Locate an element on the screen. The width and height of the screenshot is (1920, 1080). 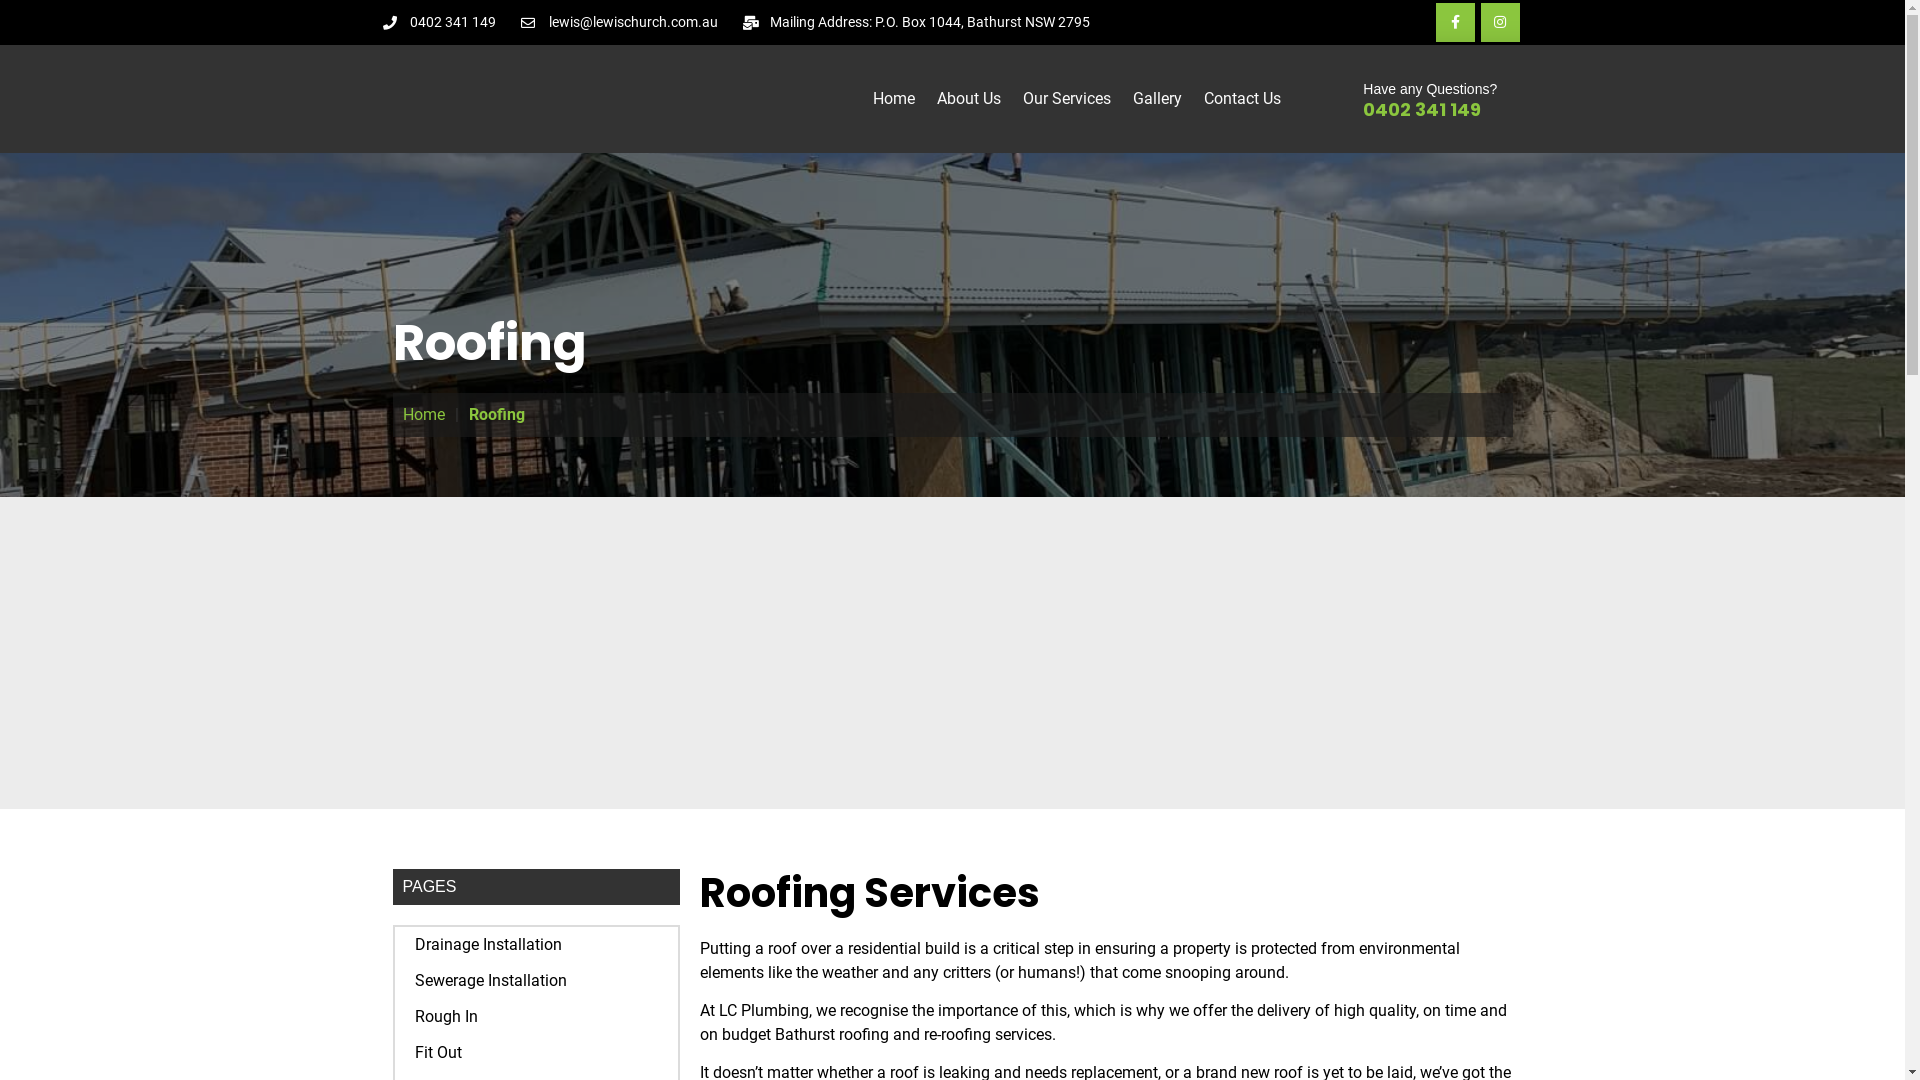
Sewerage Installation is located at coordinates (536, 981).